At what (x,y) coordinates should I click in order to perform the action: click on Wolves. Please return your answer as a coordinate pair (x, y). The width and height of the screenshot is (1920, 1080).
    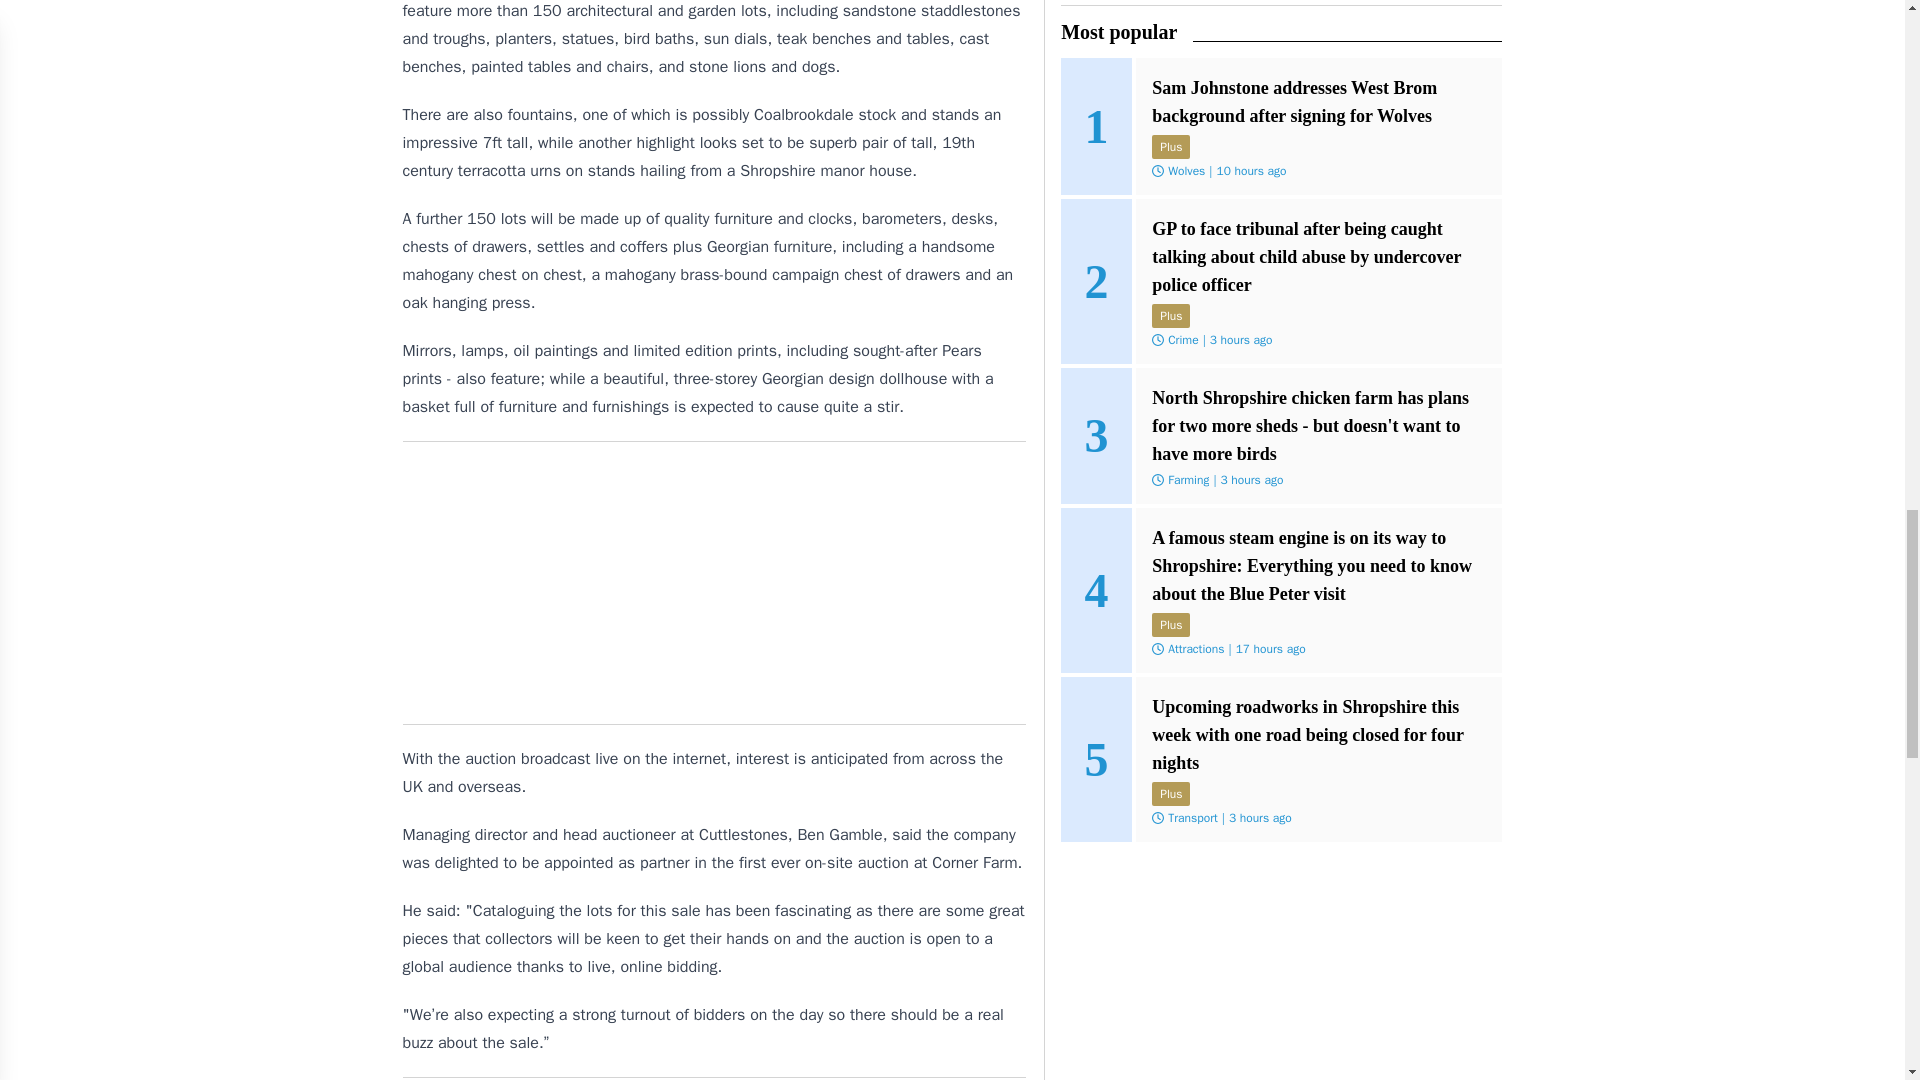
    Looking at the image, I should click on (1186, 171).